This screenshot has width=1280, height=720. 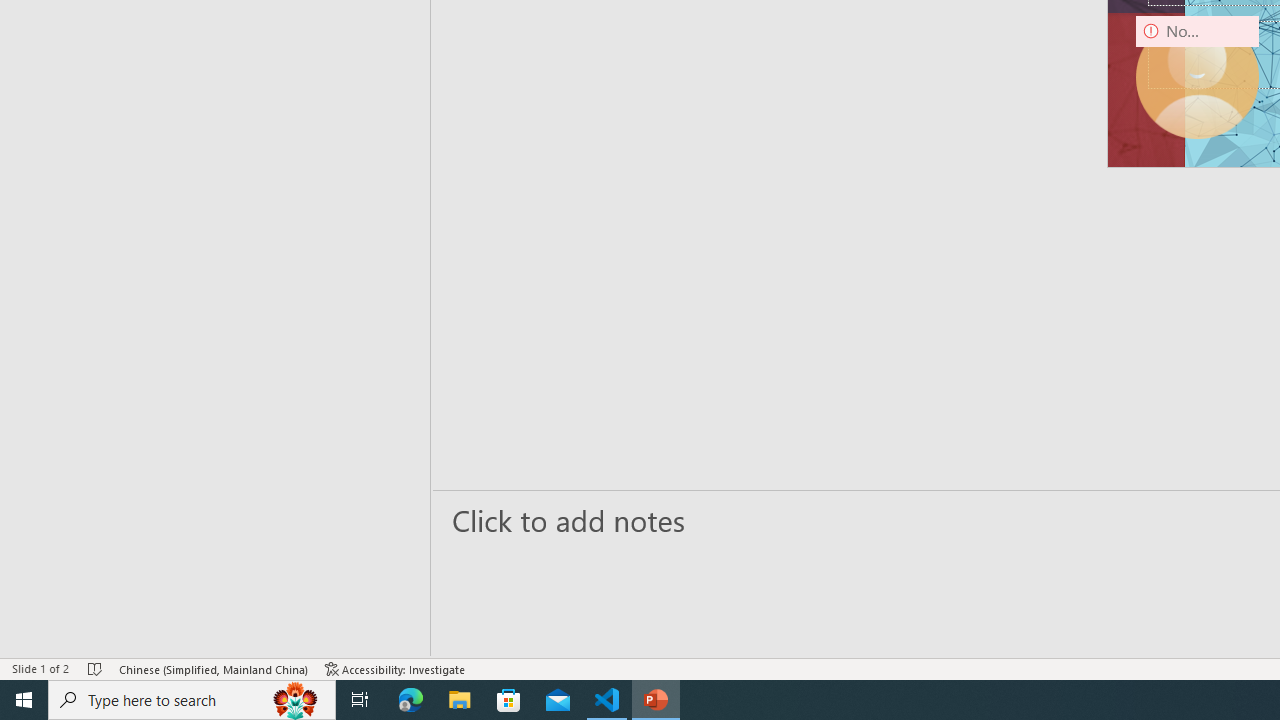 I want to click on Task View, so click(x=360, y=700).